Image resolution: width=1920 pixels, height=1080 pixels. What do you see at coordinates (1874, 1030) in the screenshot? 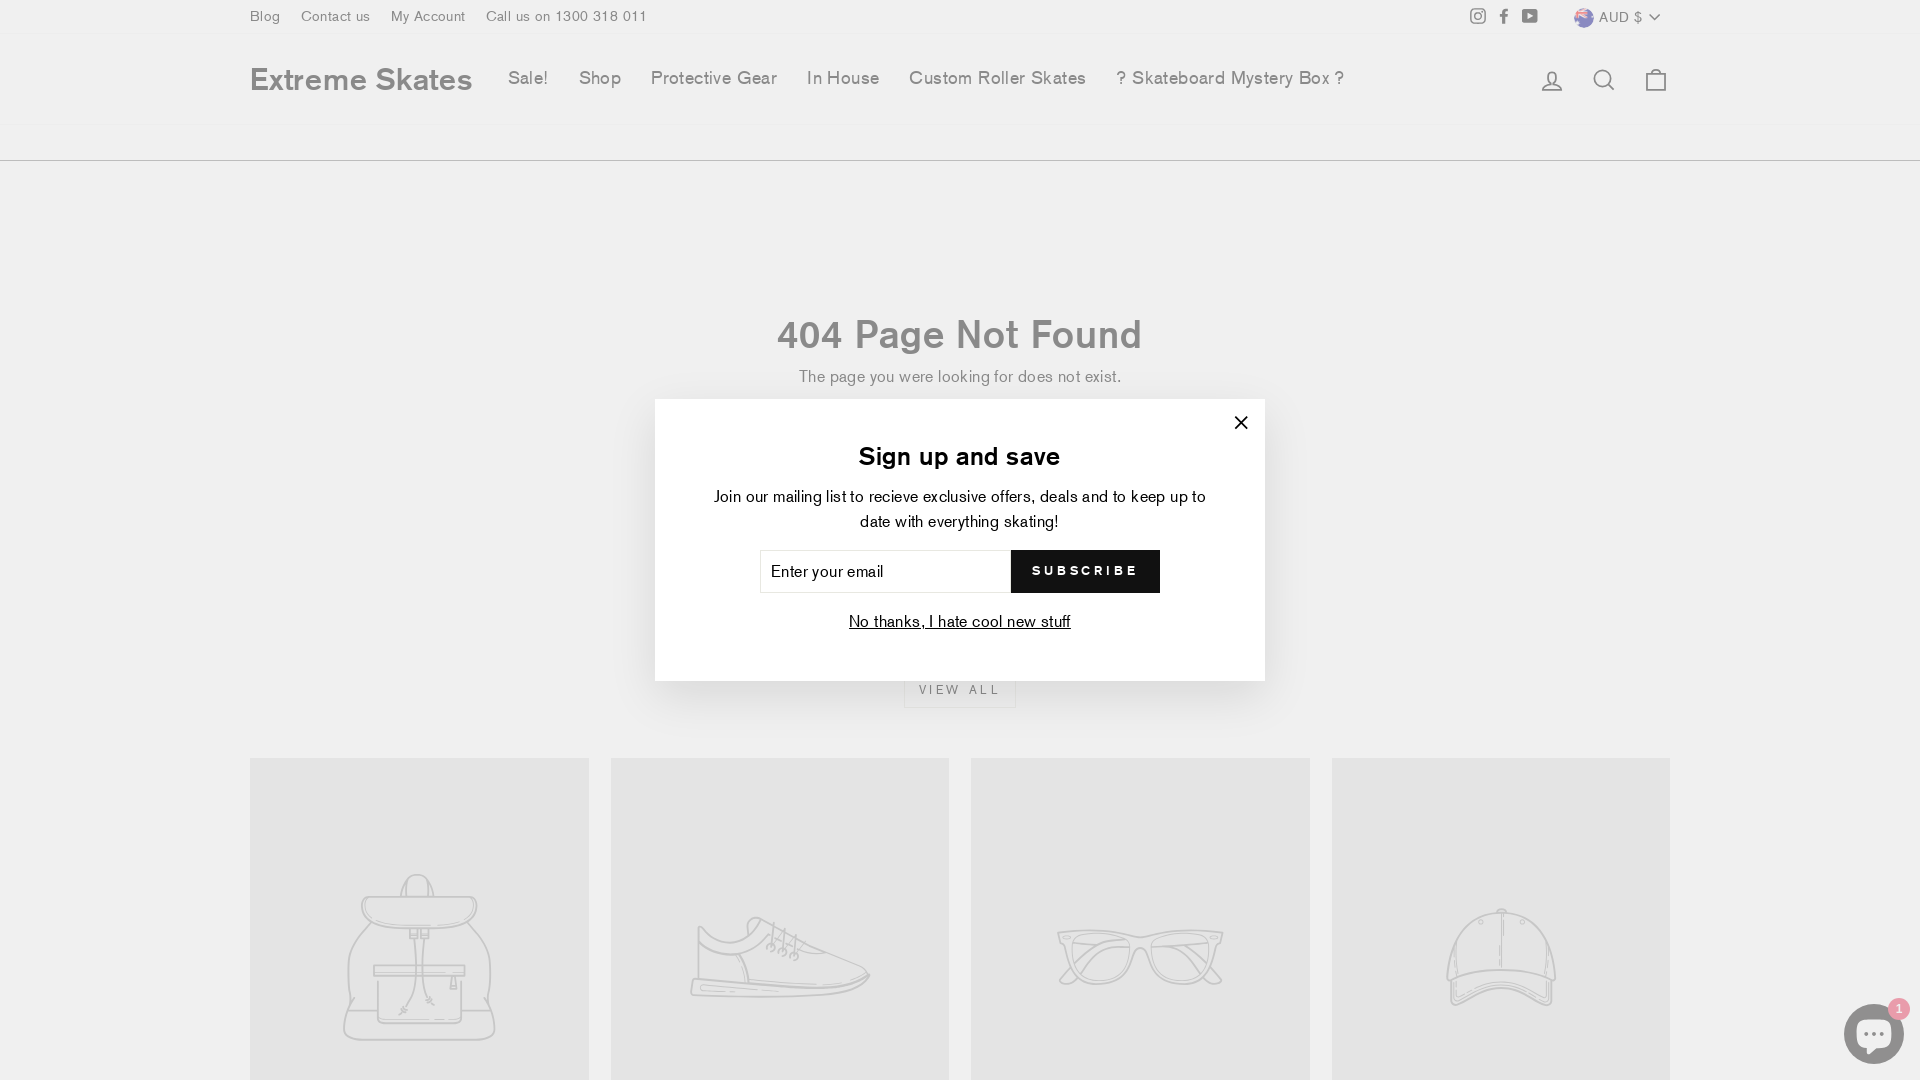
I see `Shopify online store chat` at bounding box center [1874, 1030].